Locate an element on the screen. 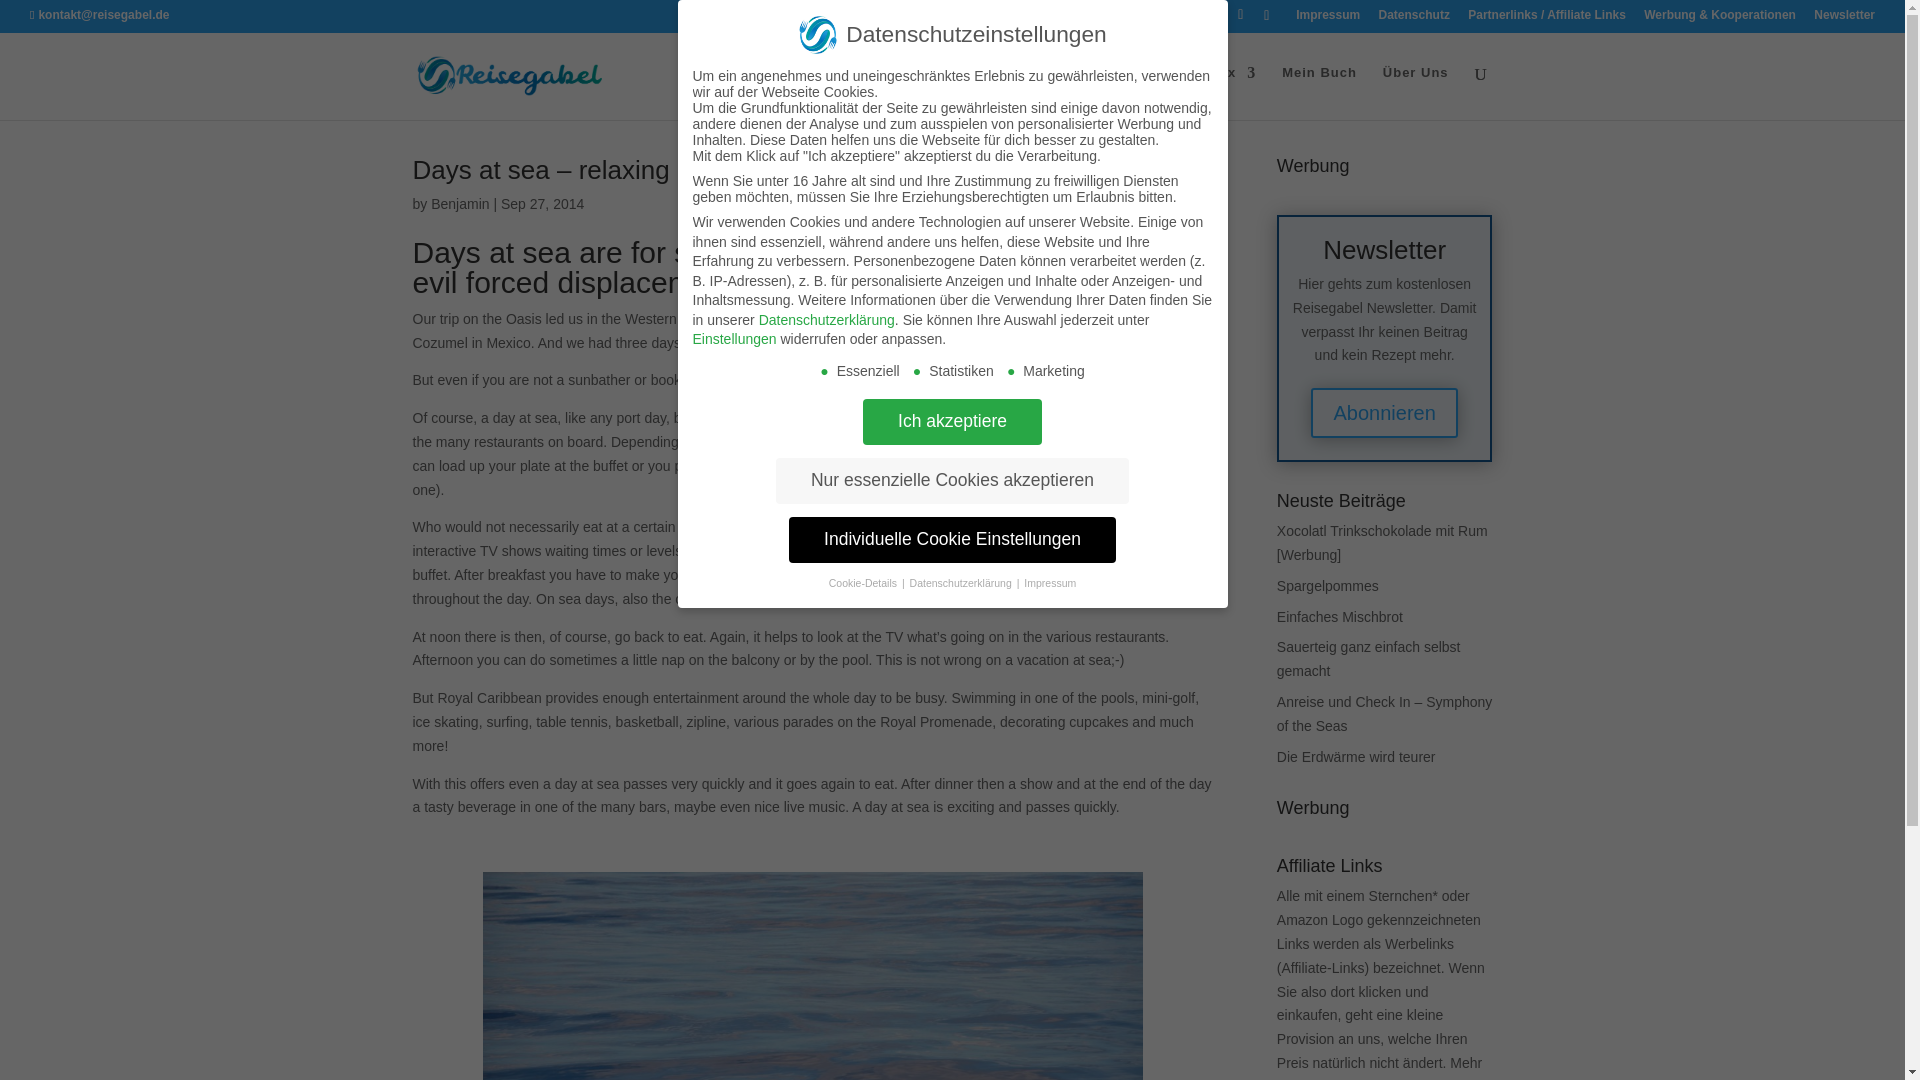 The width and height of the screenshot is (1920, 1080). Datenschutz is located at coordinates (1414, 19).